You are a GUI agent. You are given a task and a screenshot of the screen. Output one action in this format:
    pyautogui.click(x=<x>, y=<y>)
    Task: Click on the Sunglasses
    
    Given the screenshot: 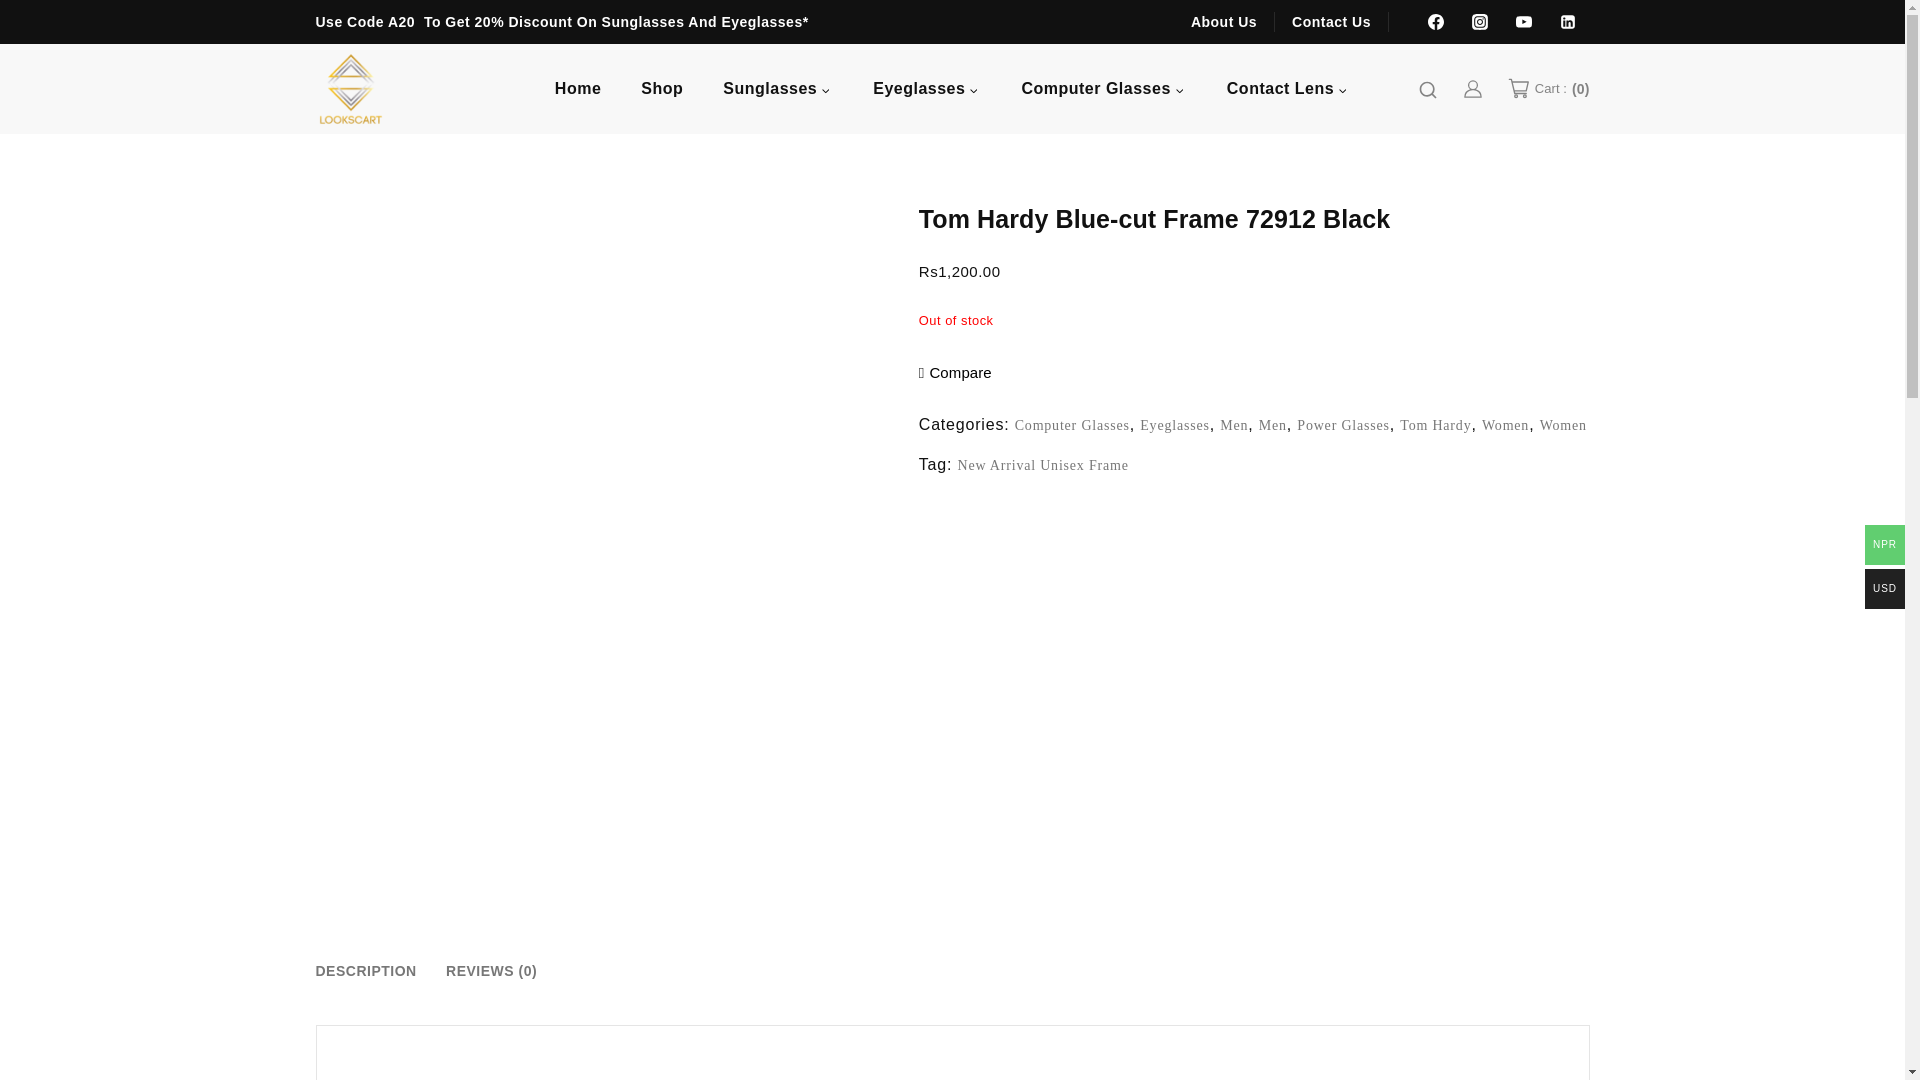 What is the action you would take?
    pyautogui.click(x=777, y=88)
    